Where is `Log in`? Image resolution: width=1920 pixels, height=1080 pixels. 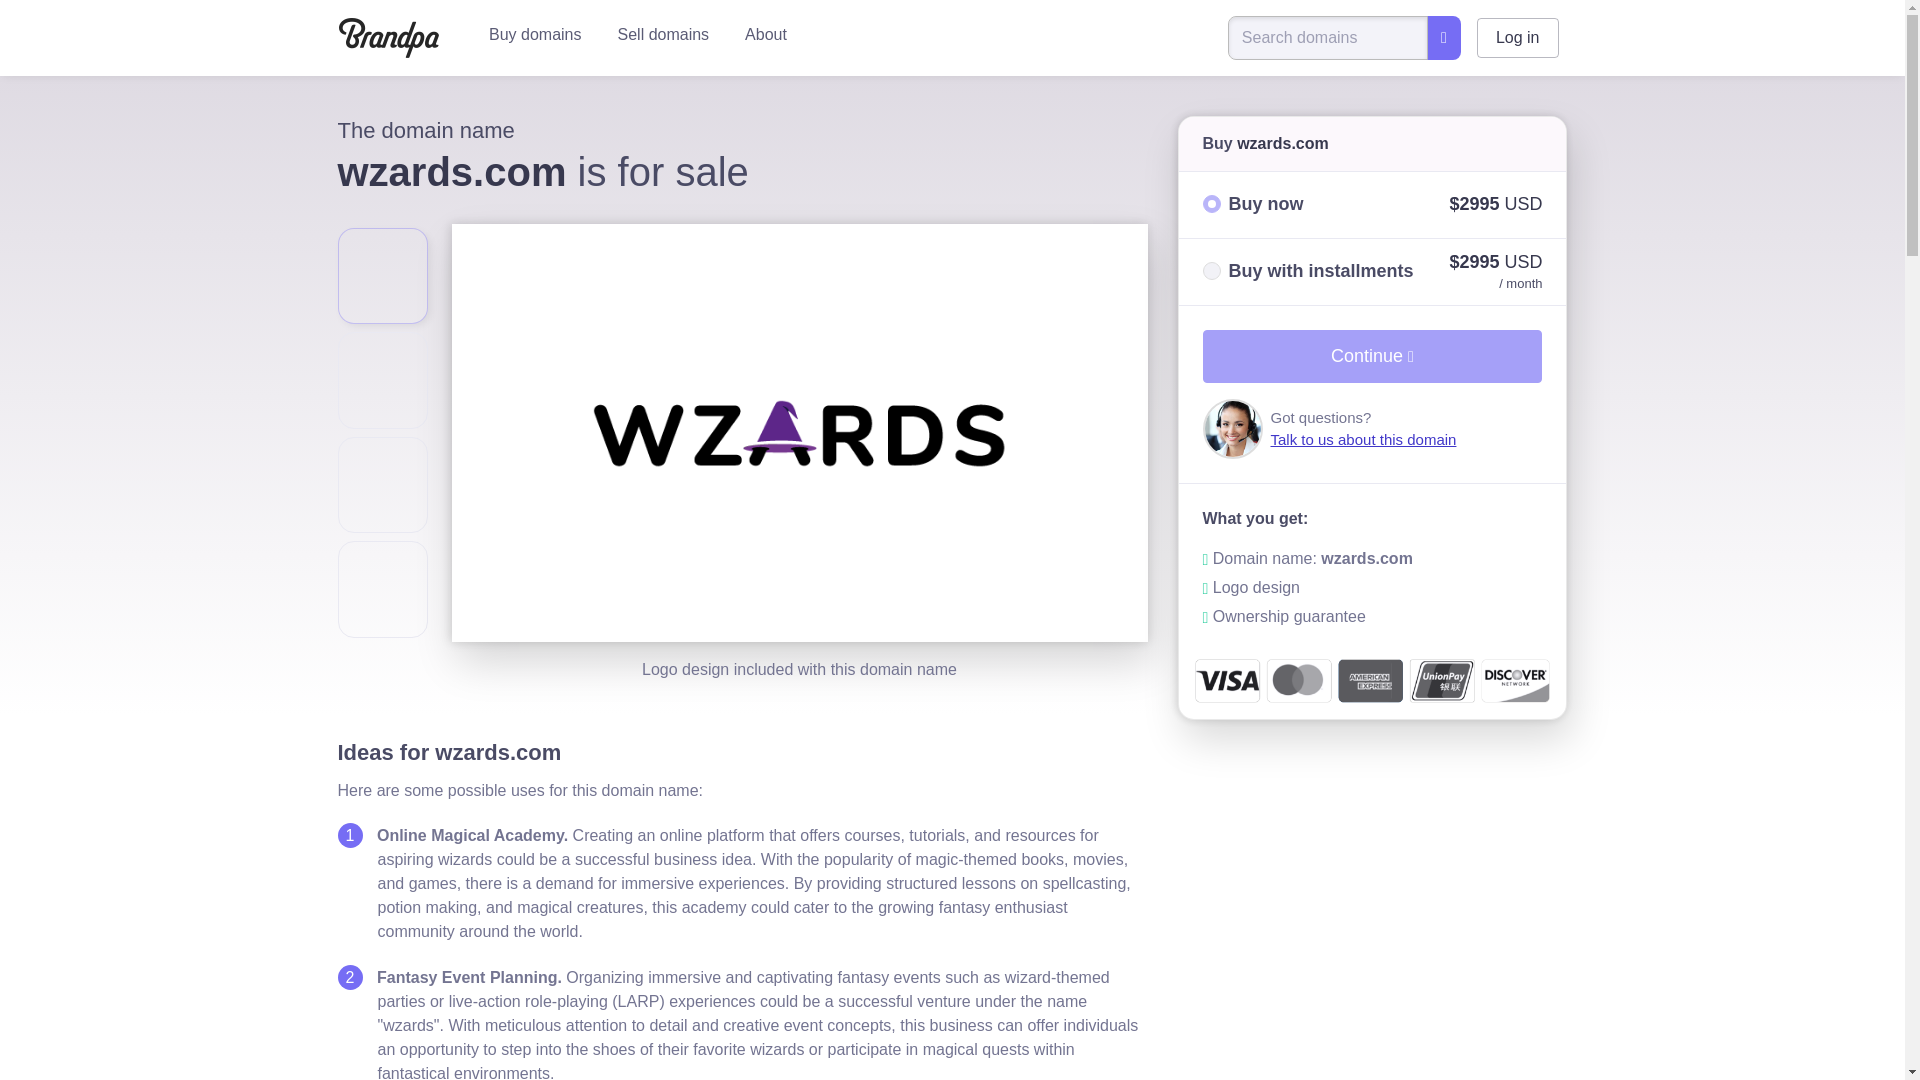 Log in is located at coordinates (1518, 38).